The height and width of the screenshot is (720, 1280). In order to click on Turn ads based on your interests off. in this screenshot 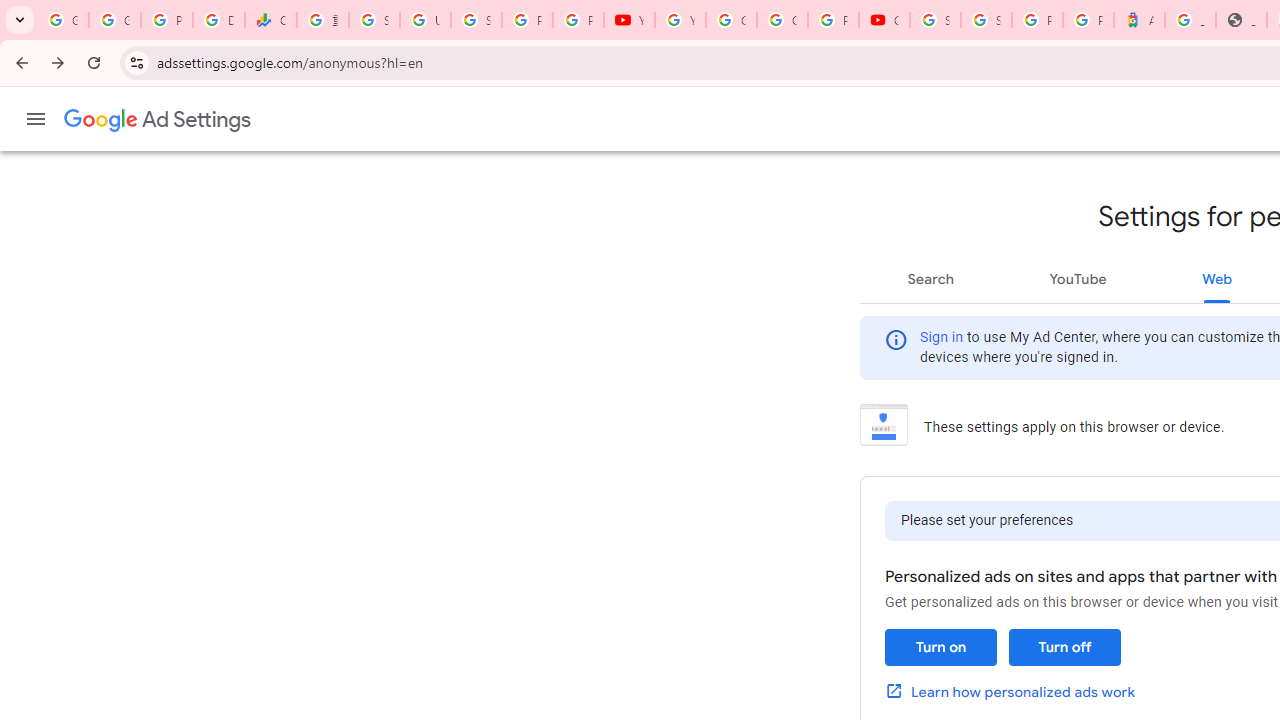, I will do `click(1064, 648)`.